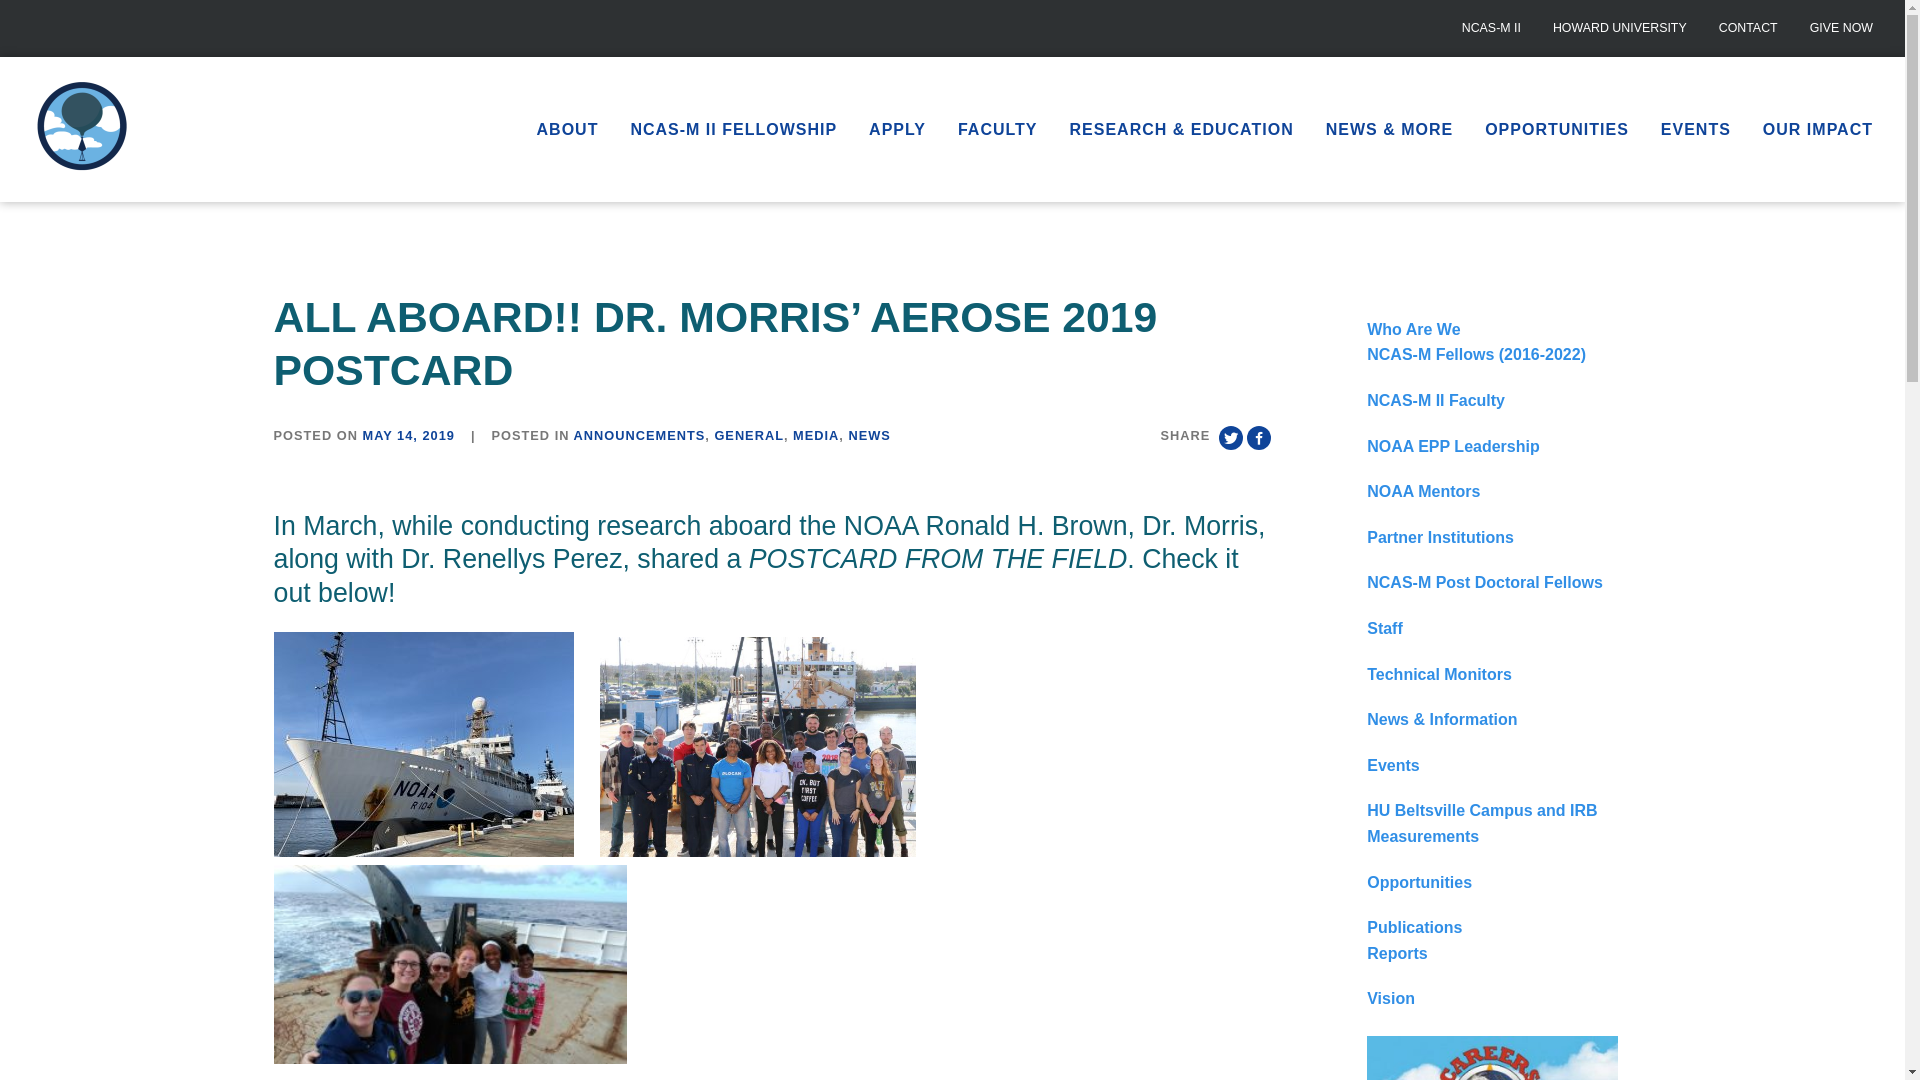 This screenshot has height=1080, width=1920. What do you see at coordinates (897, 128) in the screenshot?
I see `APPLY` at bounding box center [897, 128].